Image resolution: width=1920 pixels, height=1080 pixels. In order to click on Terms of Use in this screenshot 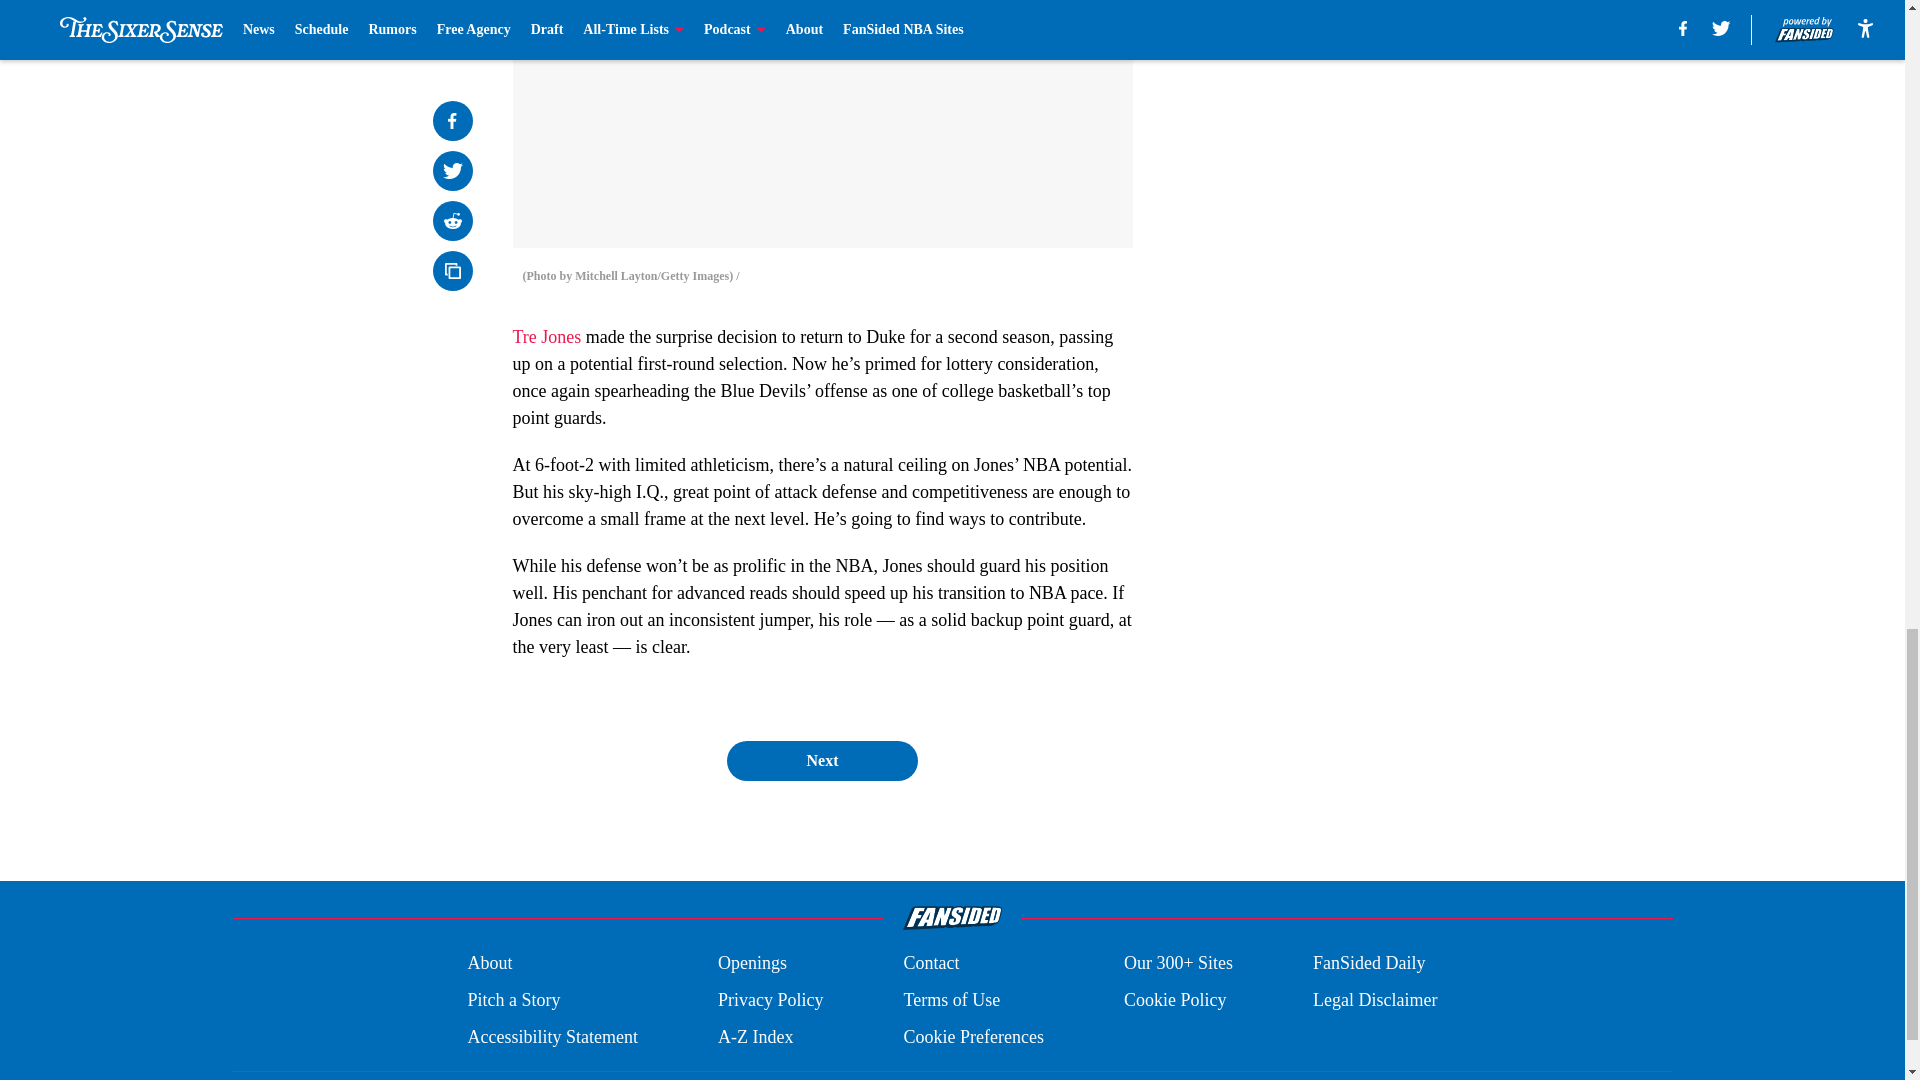, I will do `click(951, 1000)`.